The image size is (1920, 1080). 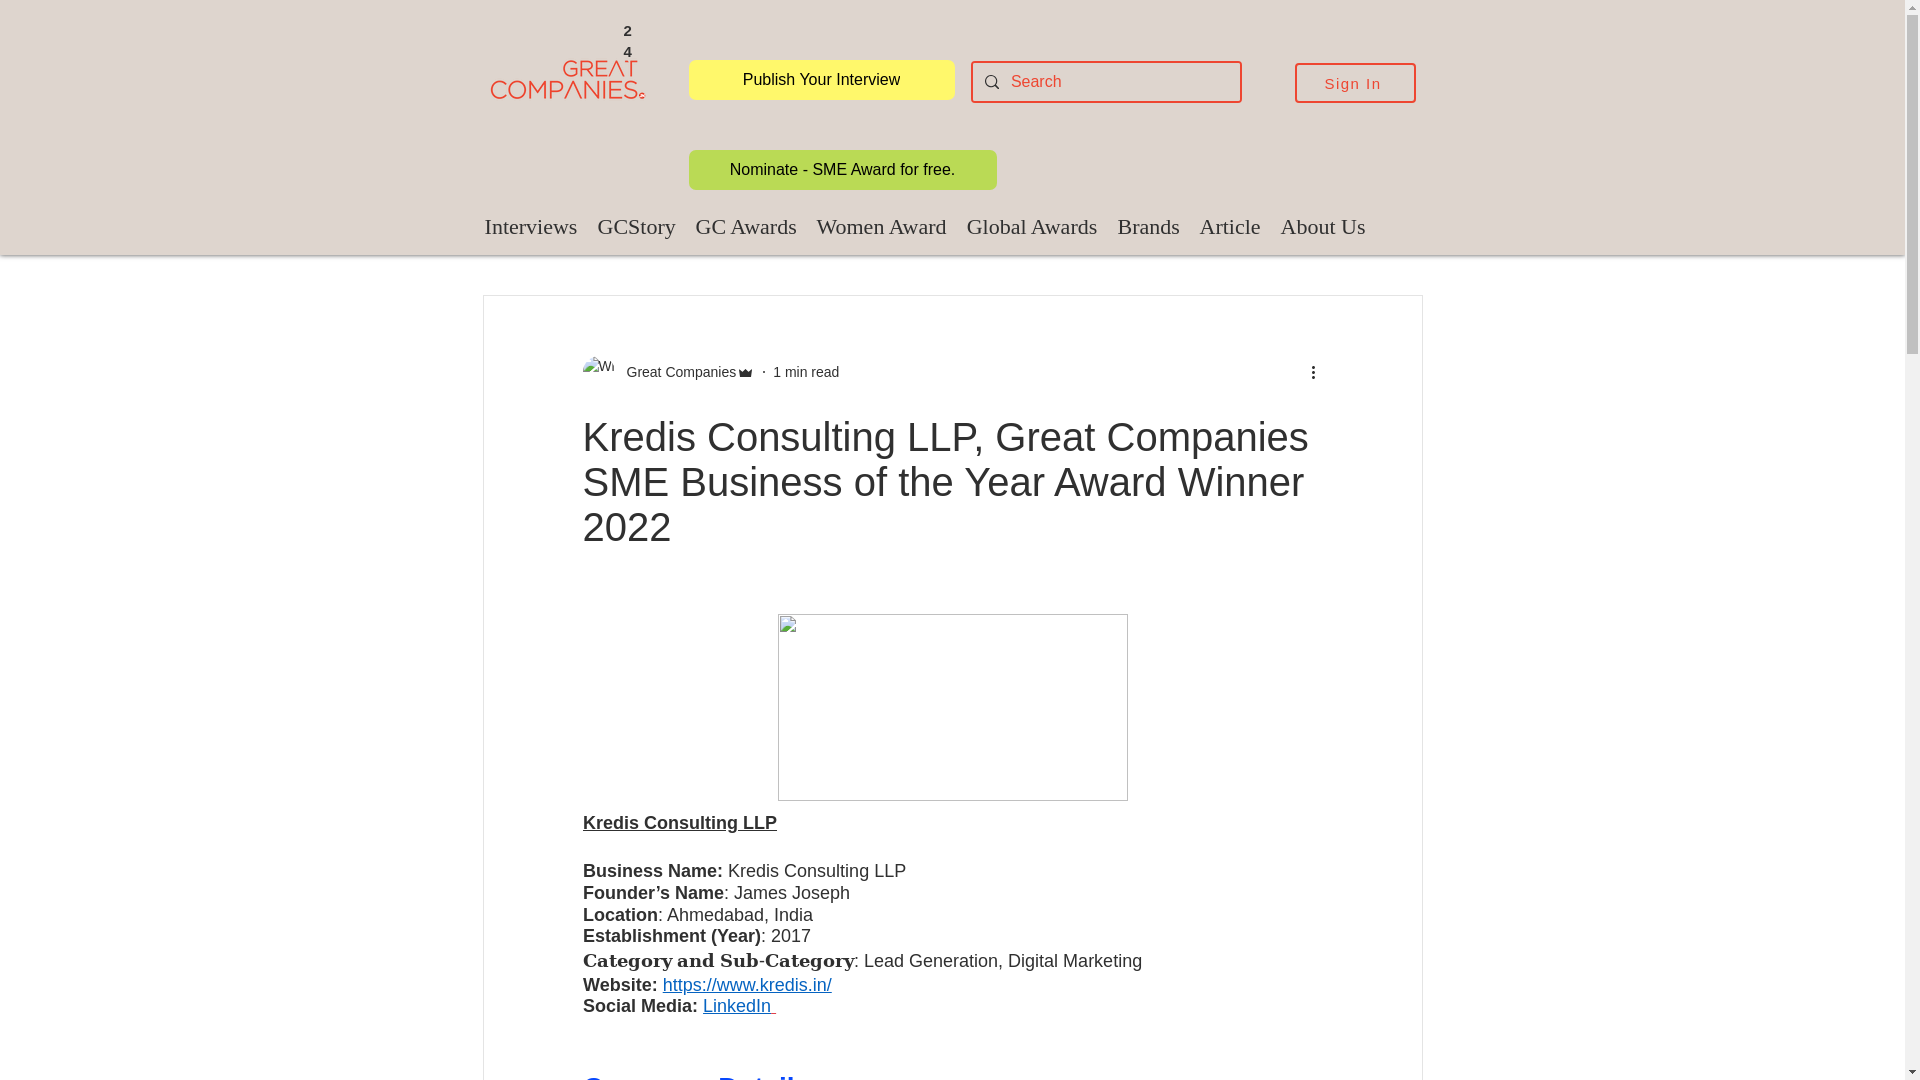 What do you see at coordinates (806, 372) in the screenshot?
I see `1 min read` at bounding box center [806, 372].